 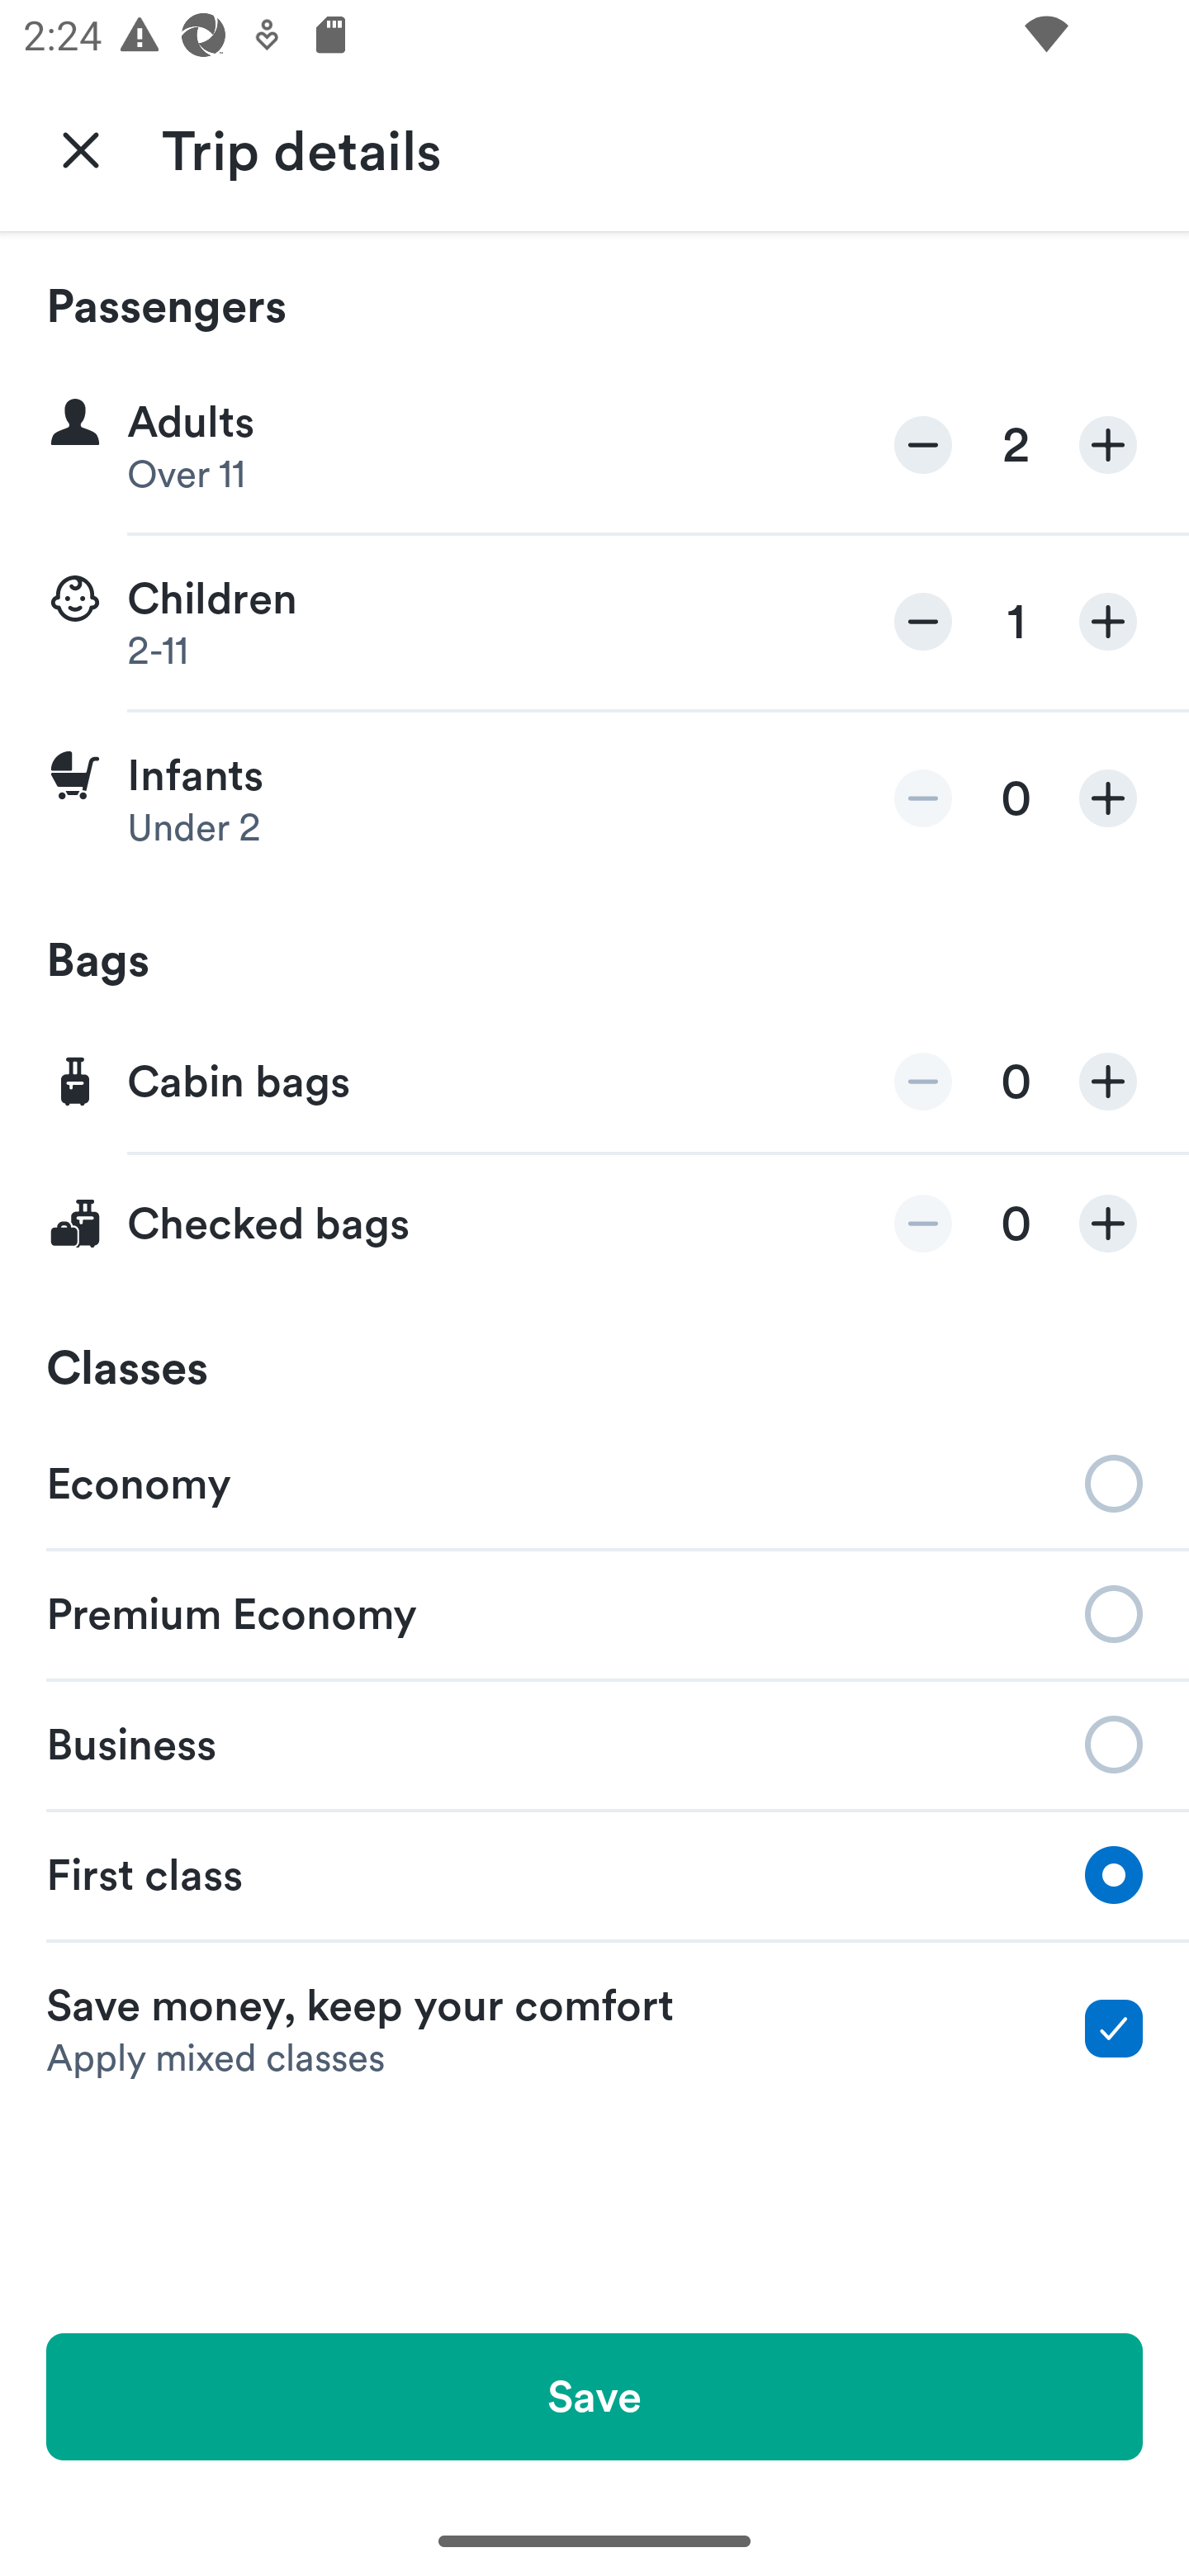 What do you see at coordinates (81, 149) in the screenshot?
I see `Navigate up` at bounding box center [81, 149].